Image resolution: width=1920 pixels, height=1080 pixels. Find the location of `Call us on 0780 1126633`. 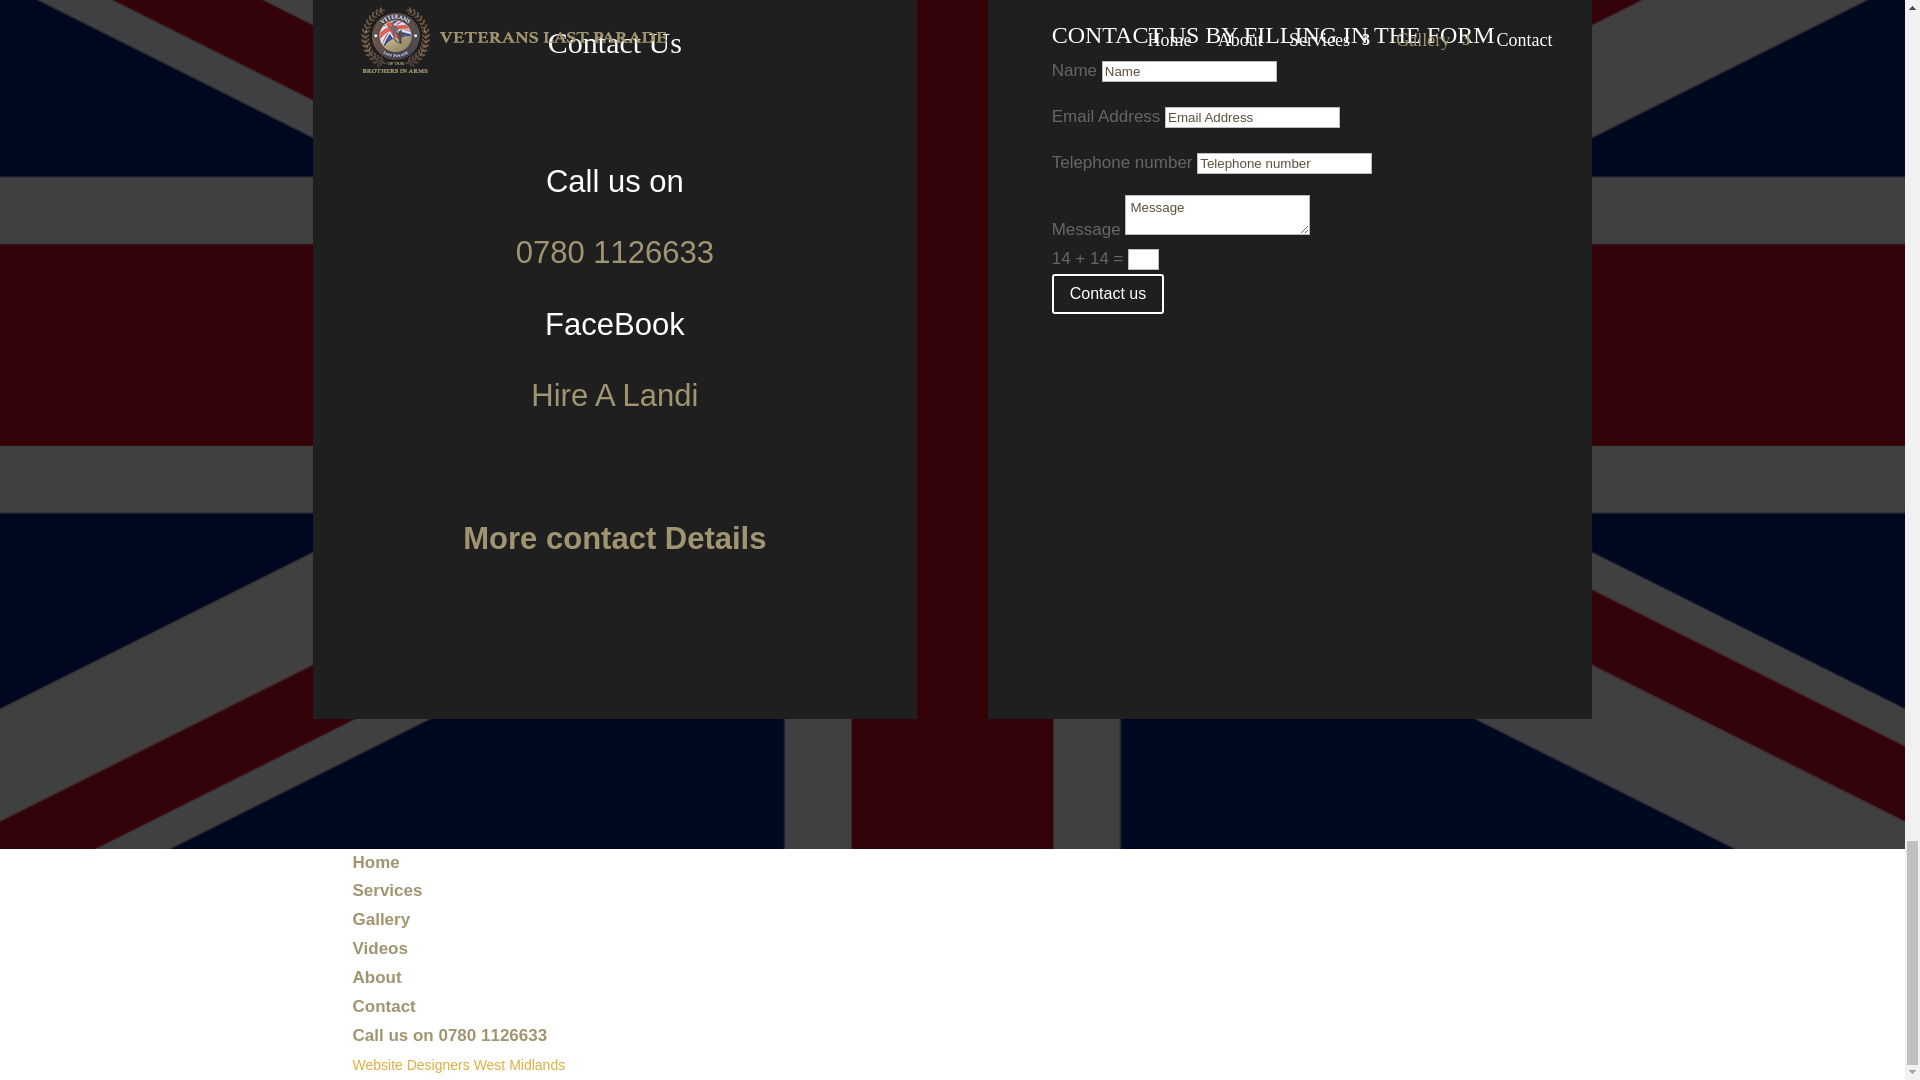

Call us on 0780 1126633 is located at coordinates (449, 1036).